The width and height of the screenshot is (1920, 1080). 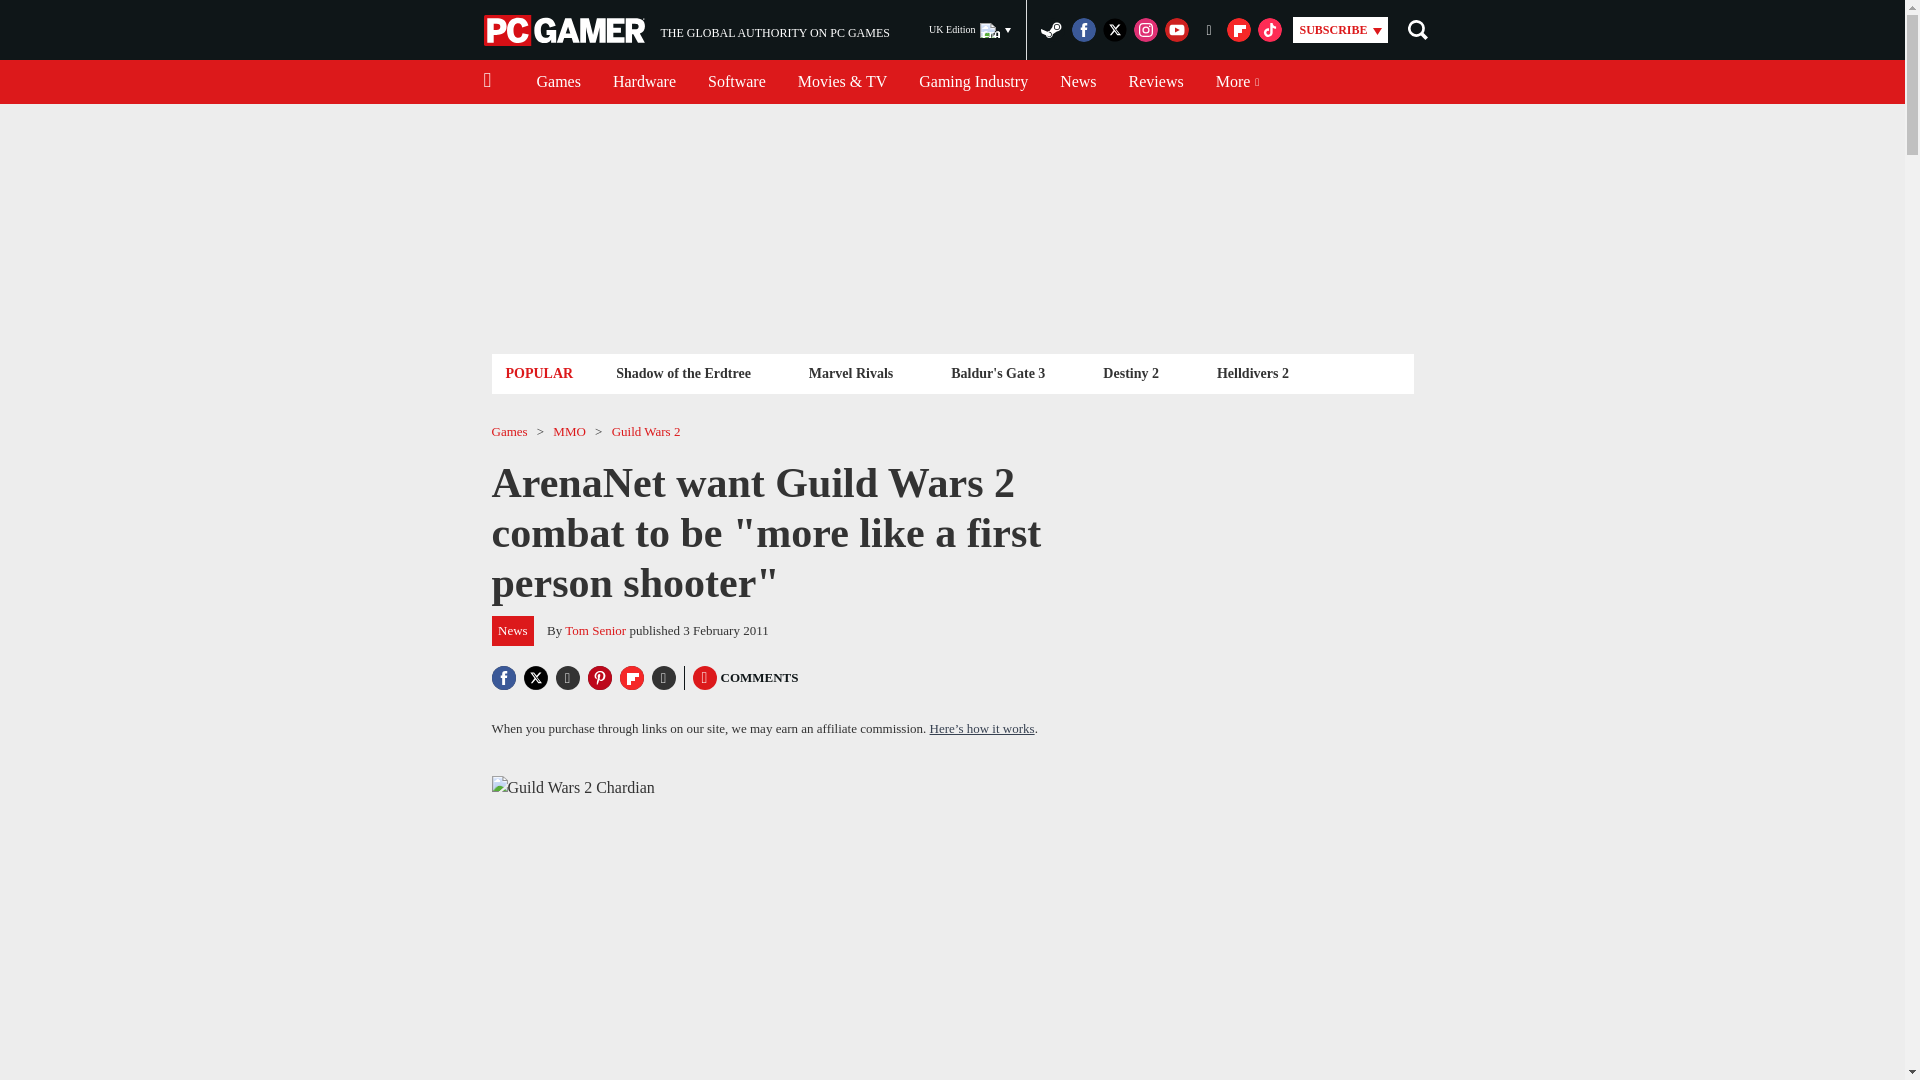 I want to click on Hardware, so click(x=686, y=30).